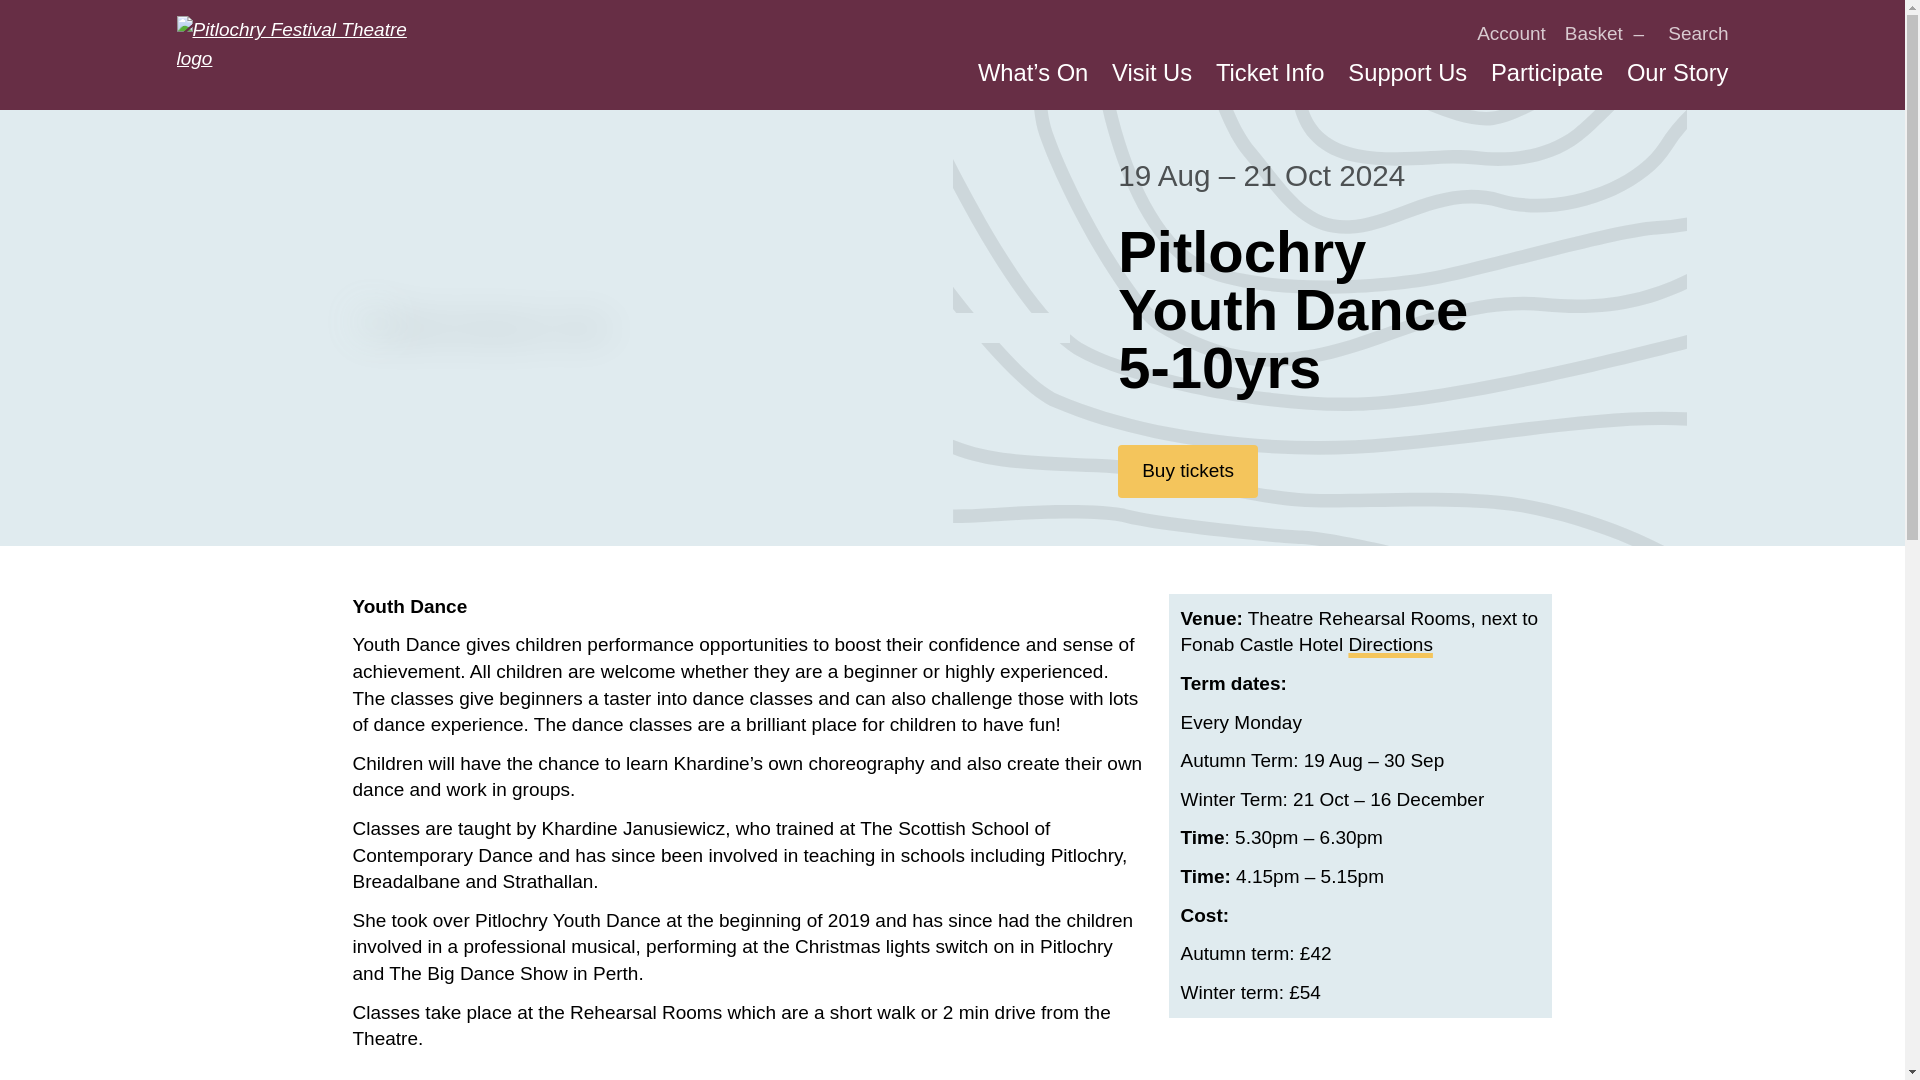 Image resolution: width=1920 pixels, height=1080 pixels. I want to click on Participate, so click(1547, 72).